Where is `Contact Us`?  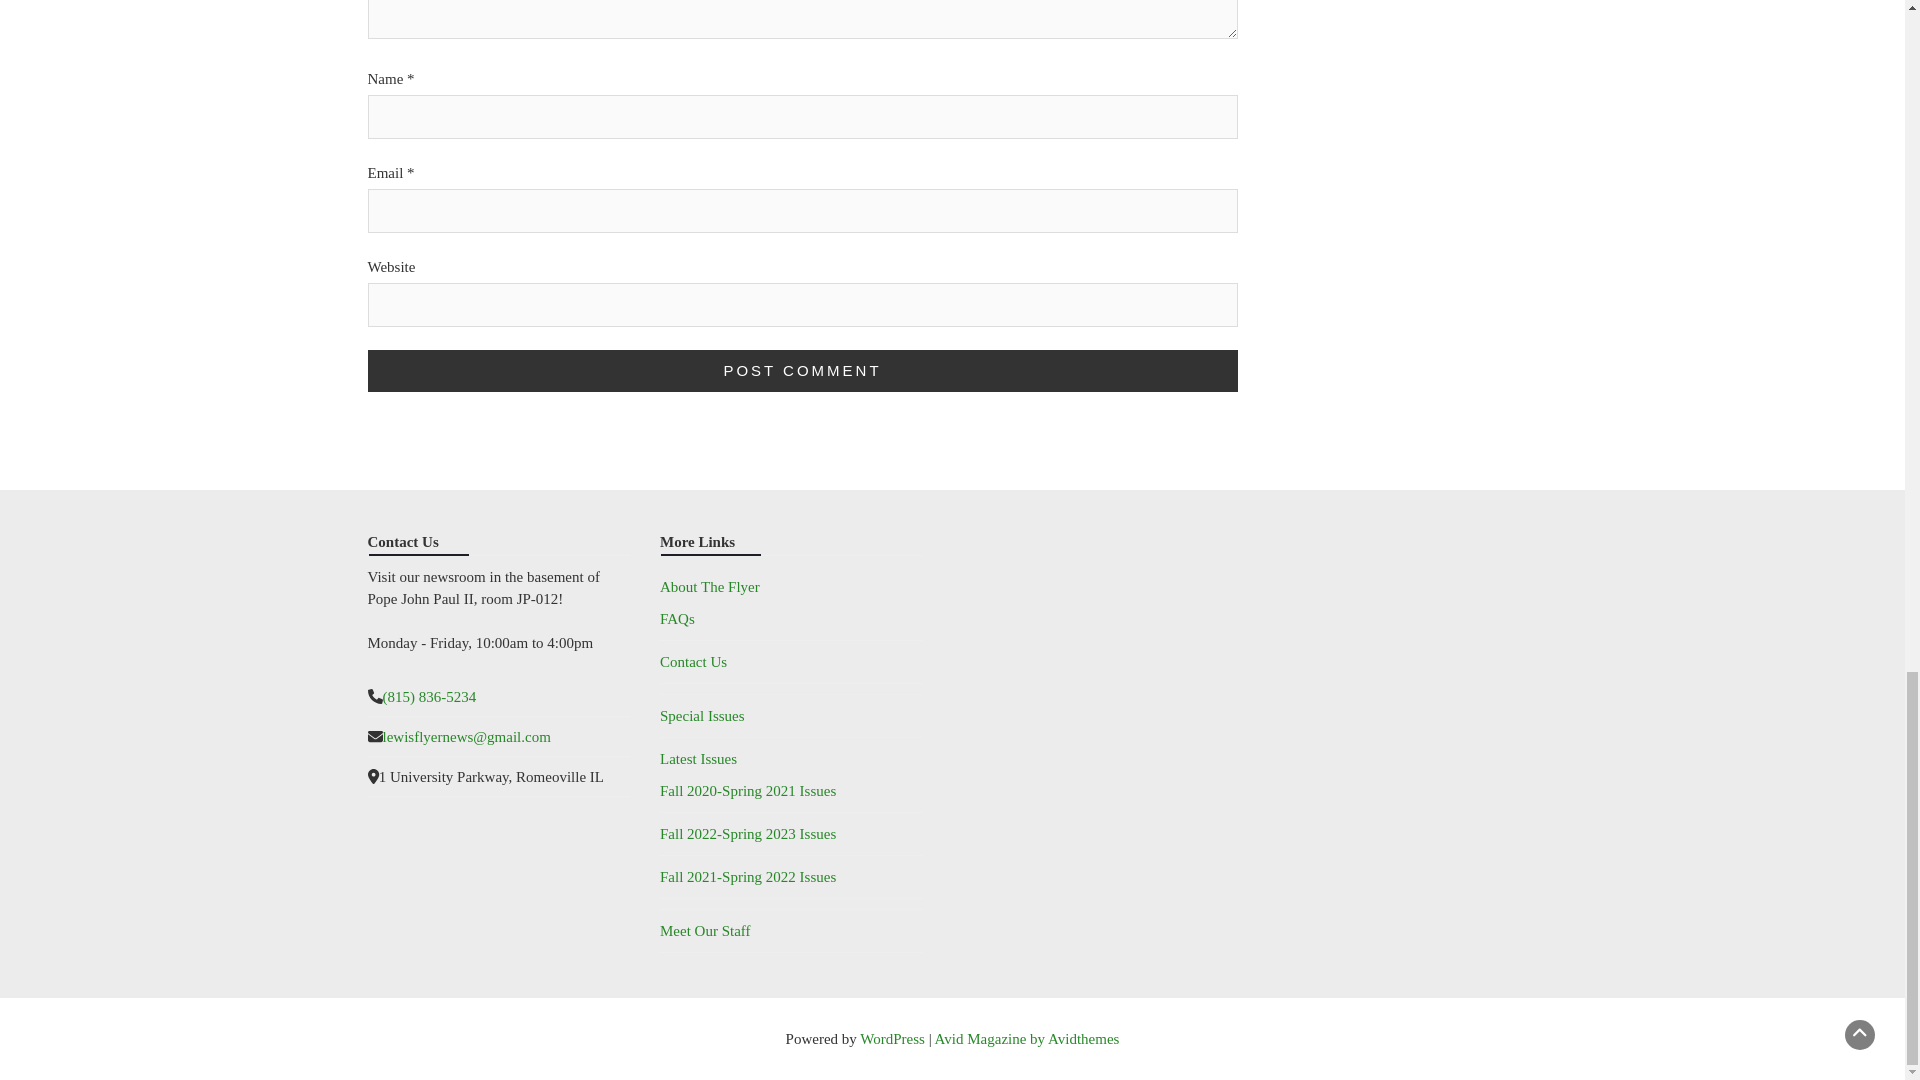
Contact Us is located at coordinates (694, 662).